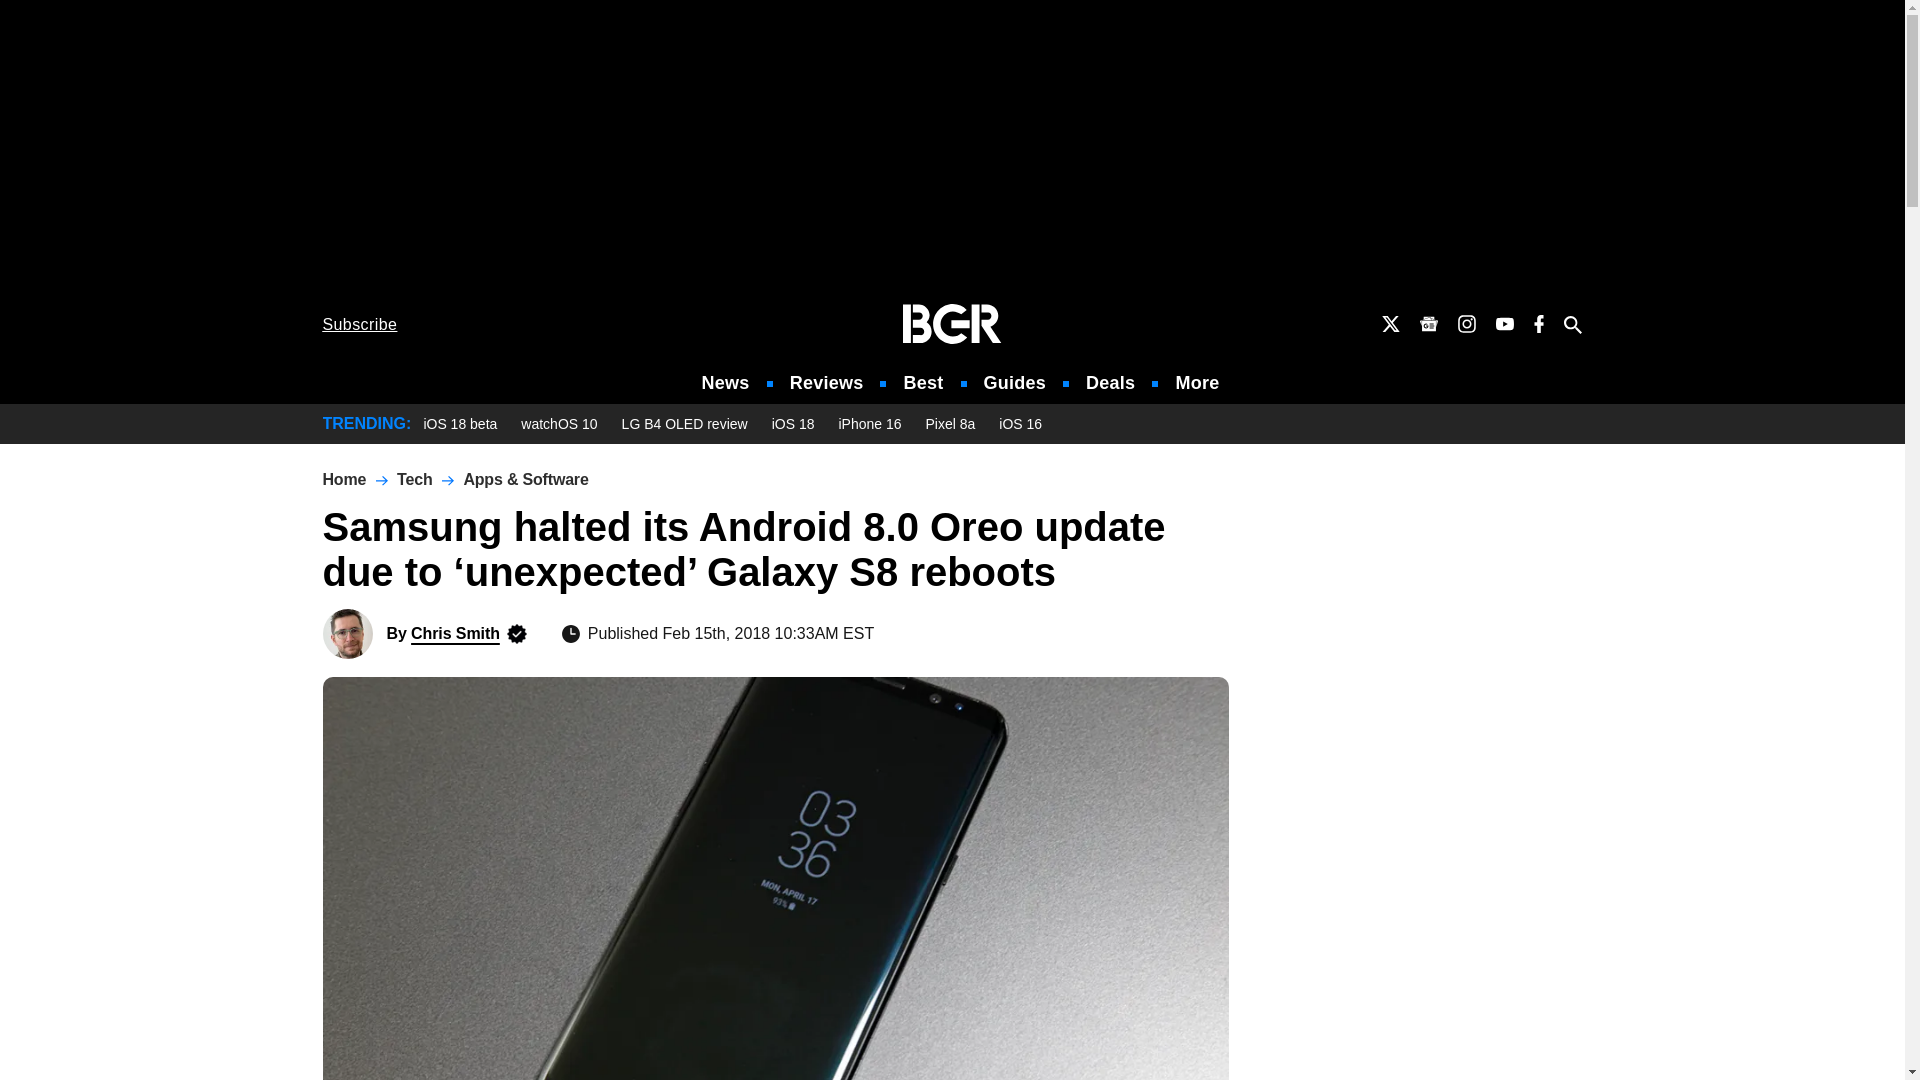 The height and width of the screenshot is (1080, 1920). I want to click on More, so click(1197, 383).